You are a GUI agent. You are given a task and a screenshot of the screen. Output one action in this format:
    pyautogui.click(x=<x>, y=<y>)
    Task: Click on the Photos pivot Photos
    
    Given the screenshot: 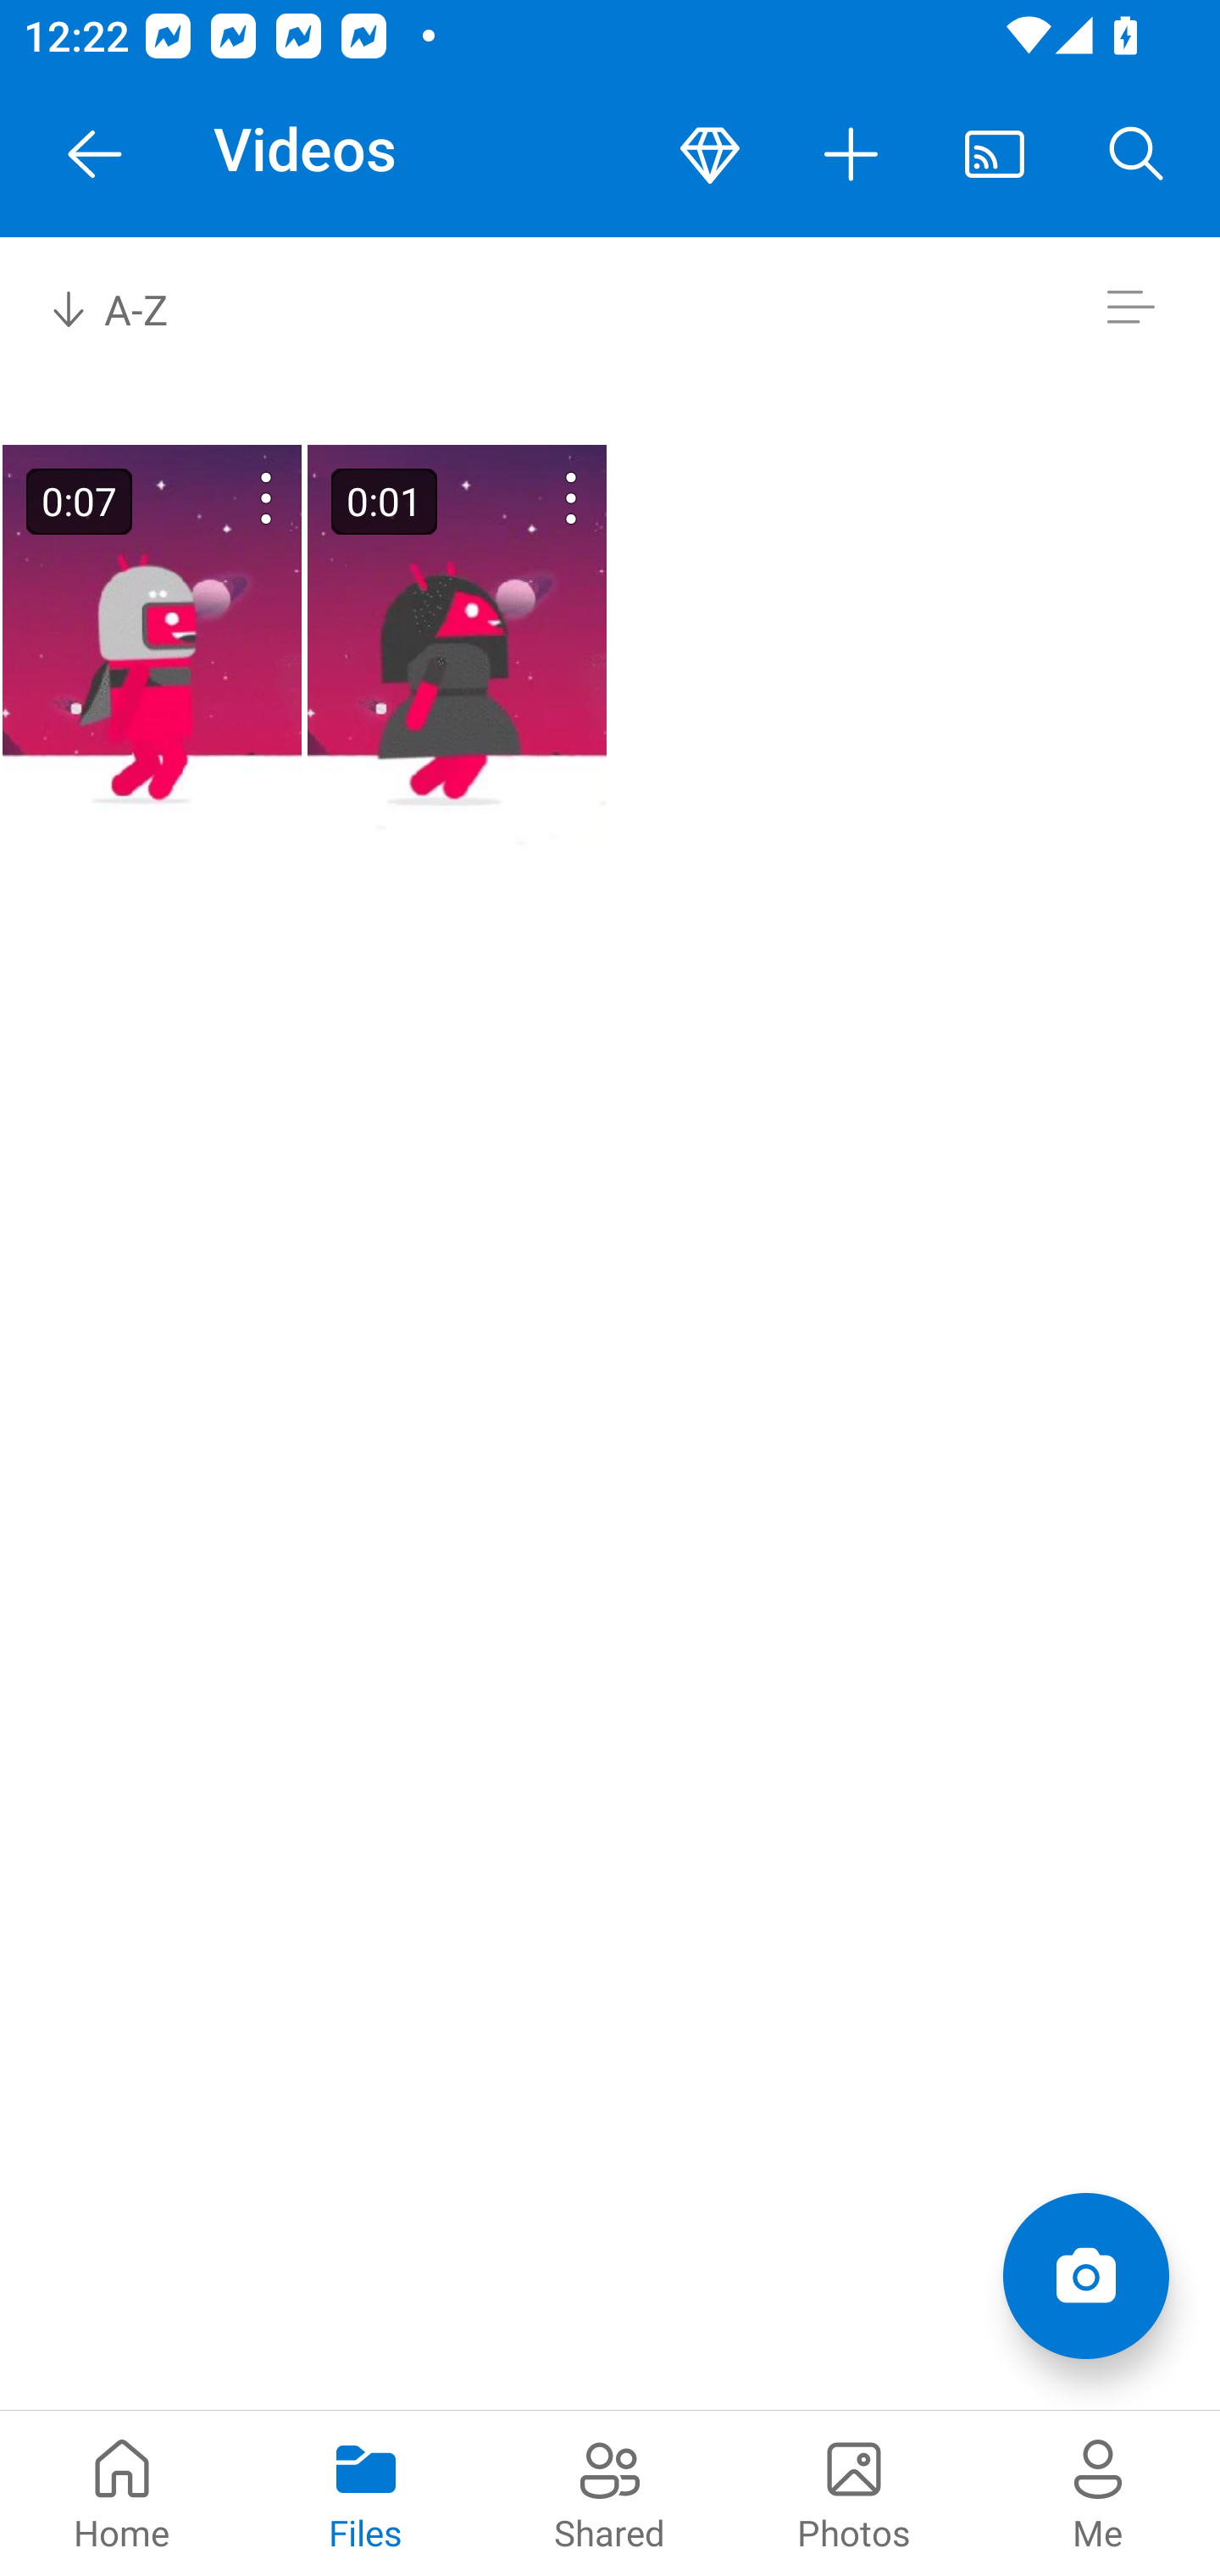 What is the action you would take?
    pyautogui.click(x=854, y=2493)
    